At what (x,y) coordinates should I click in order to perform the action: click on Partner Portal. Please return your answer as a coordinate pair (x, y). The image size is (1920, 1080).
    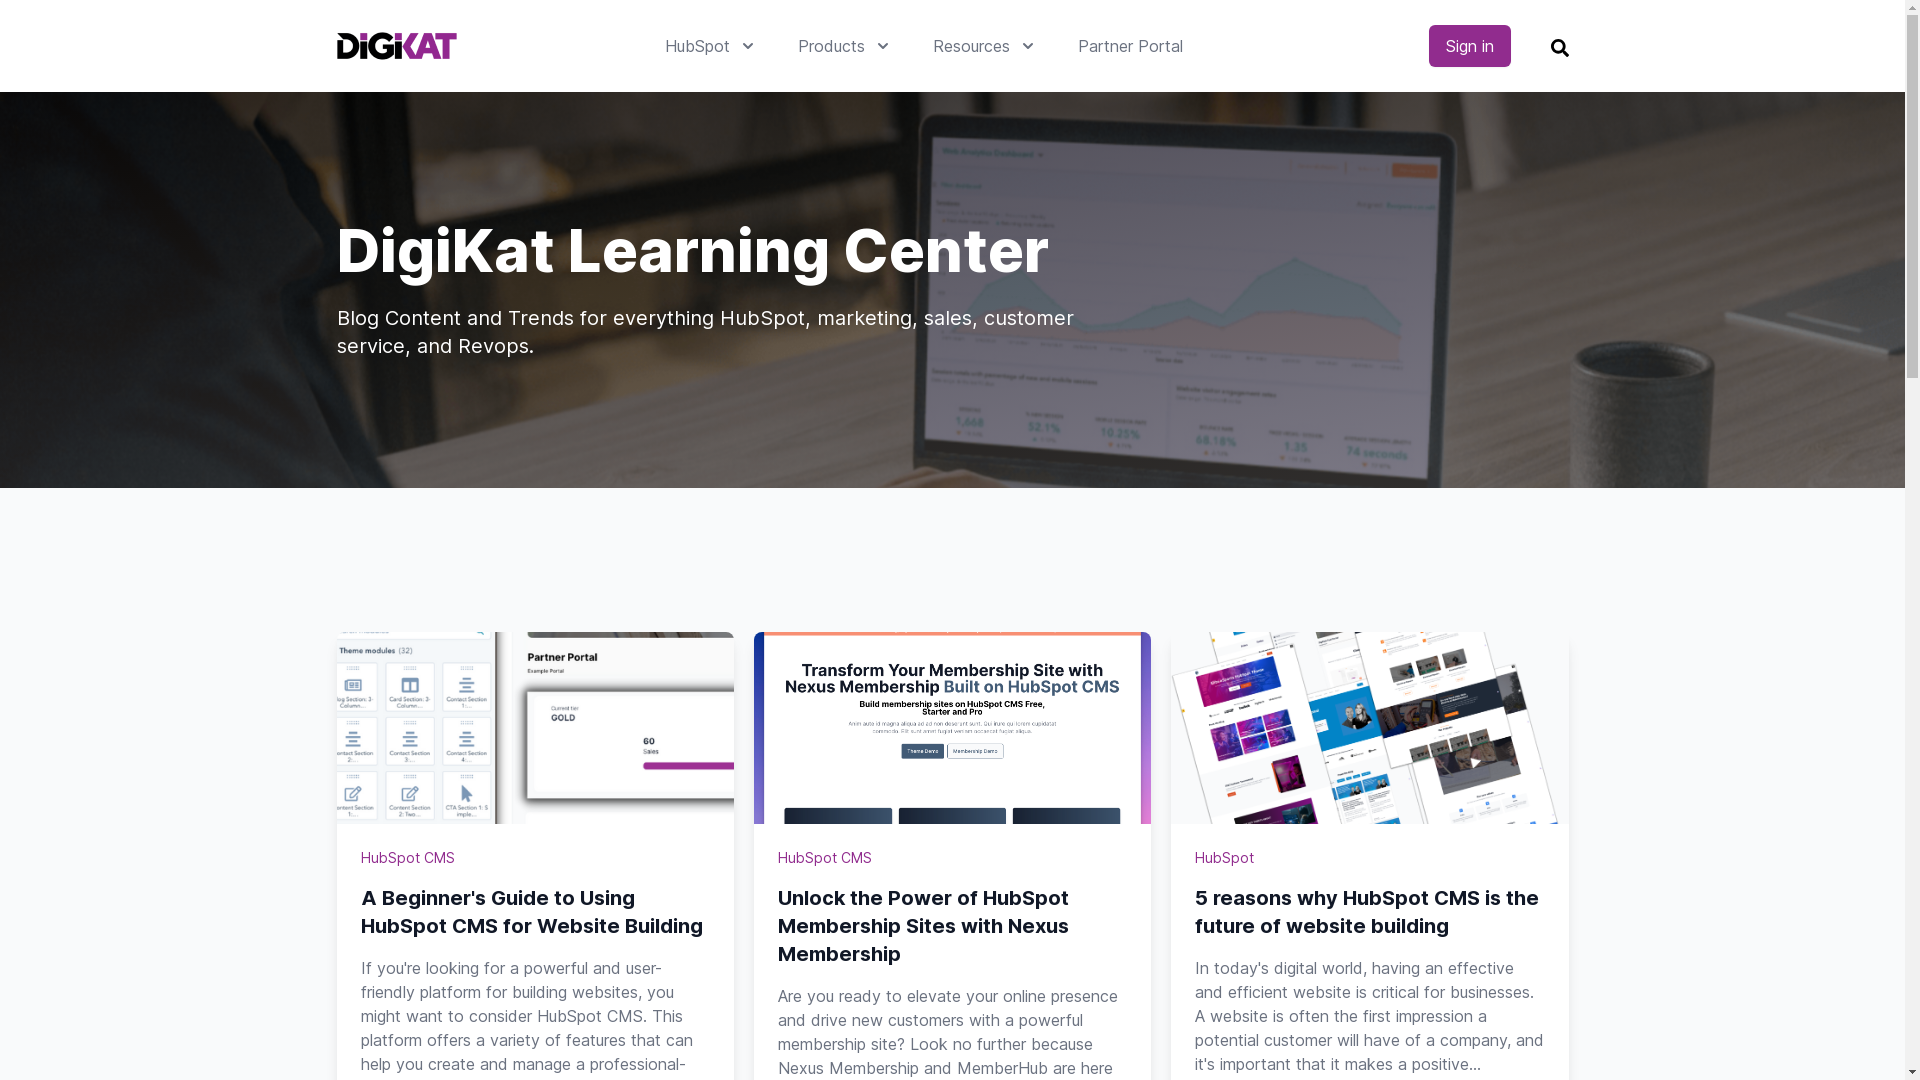
    Looking at the image, I should click on (1130, 46).